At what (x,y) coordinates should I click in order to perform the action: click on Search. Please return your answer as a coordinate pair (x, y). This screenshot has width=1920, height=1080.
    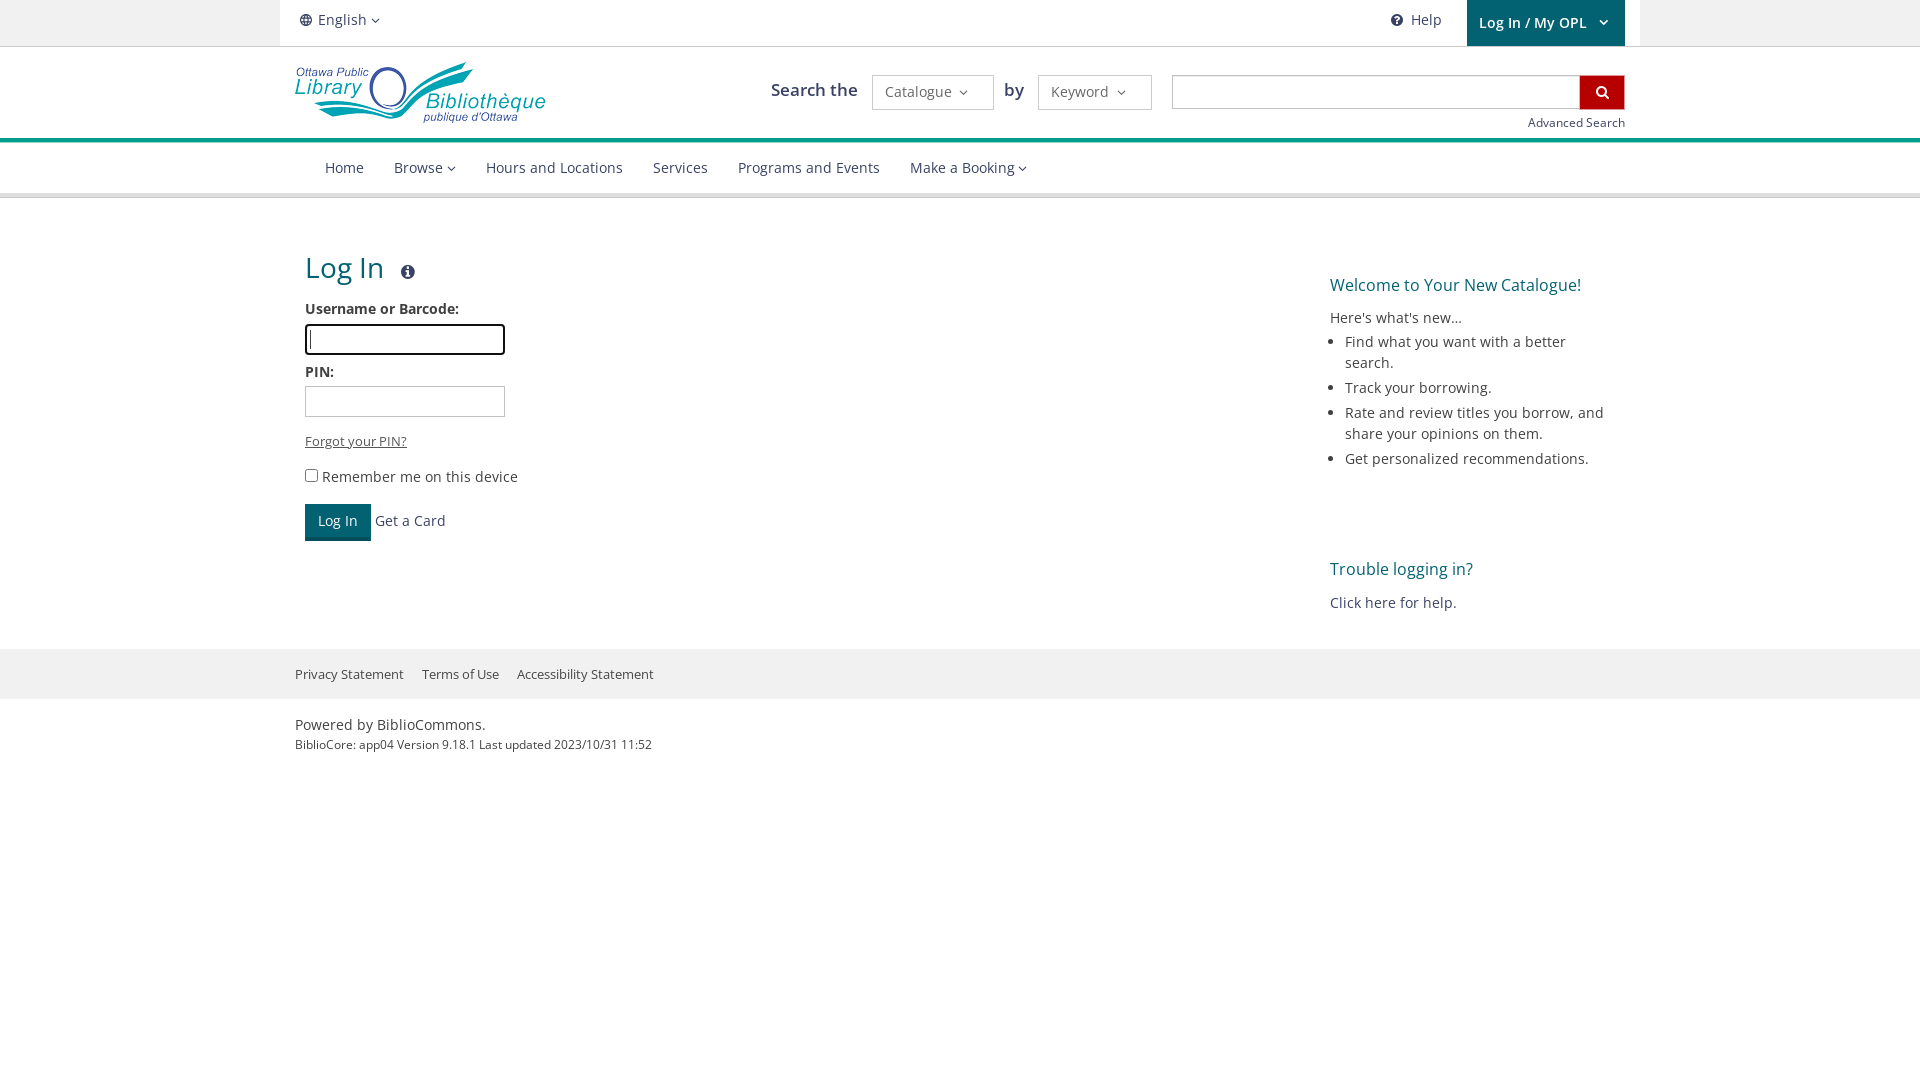
    Looking at the image, I should click on (1602, 92).